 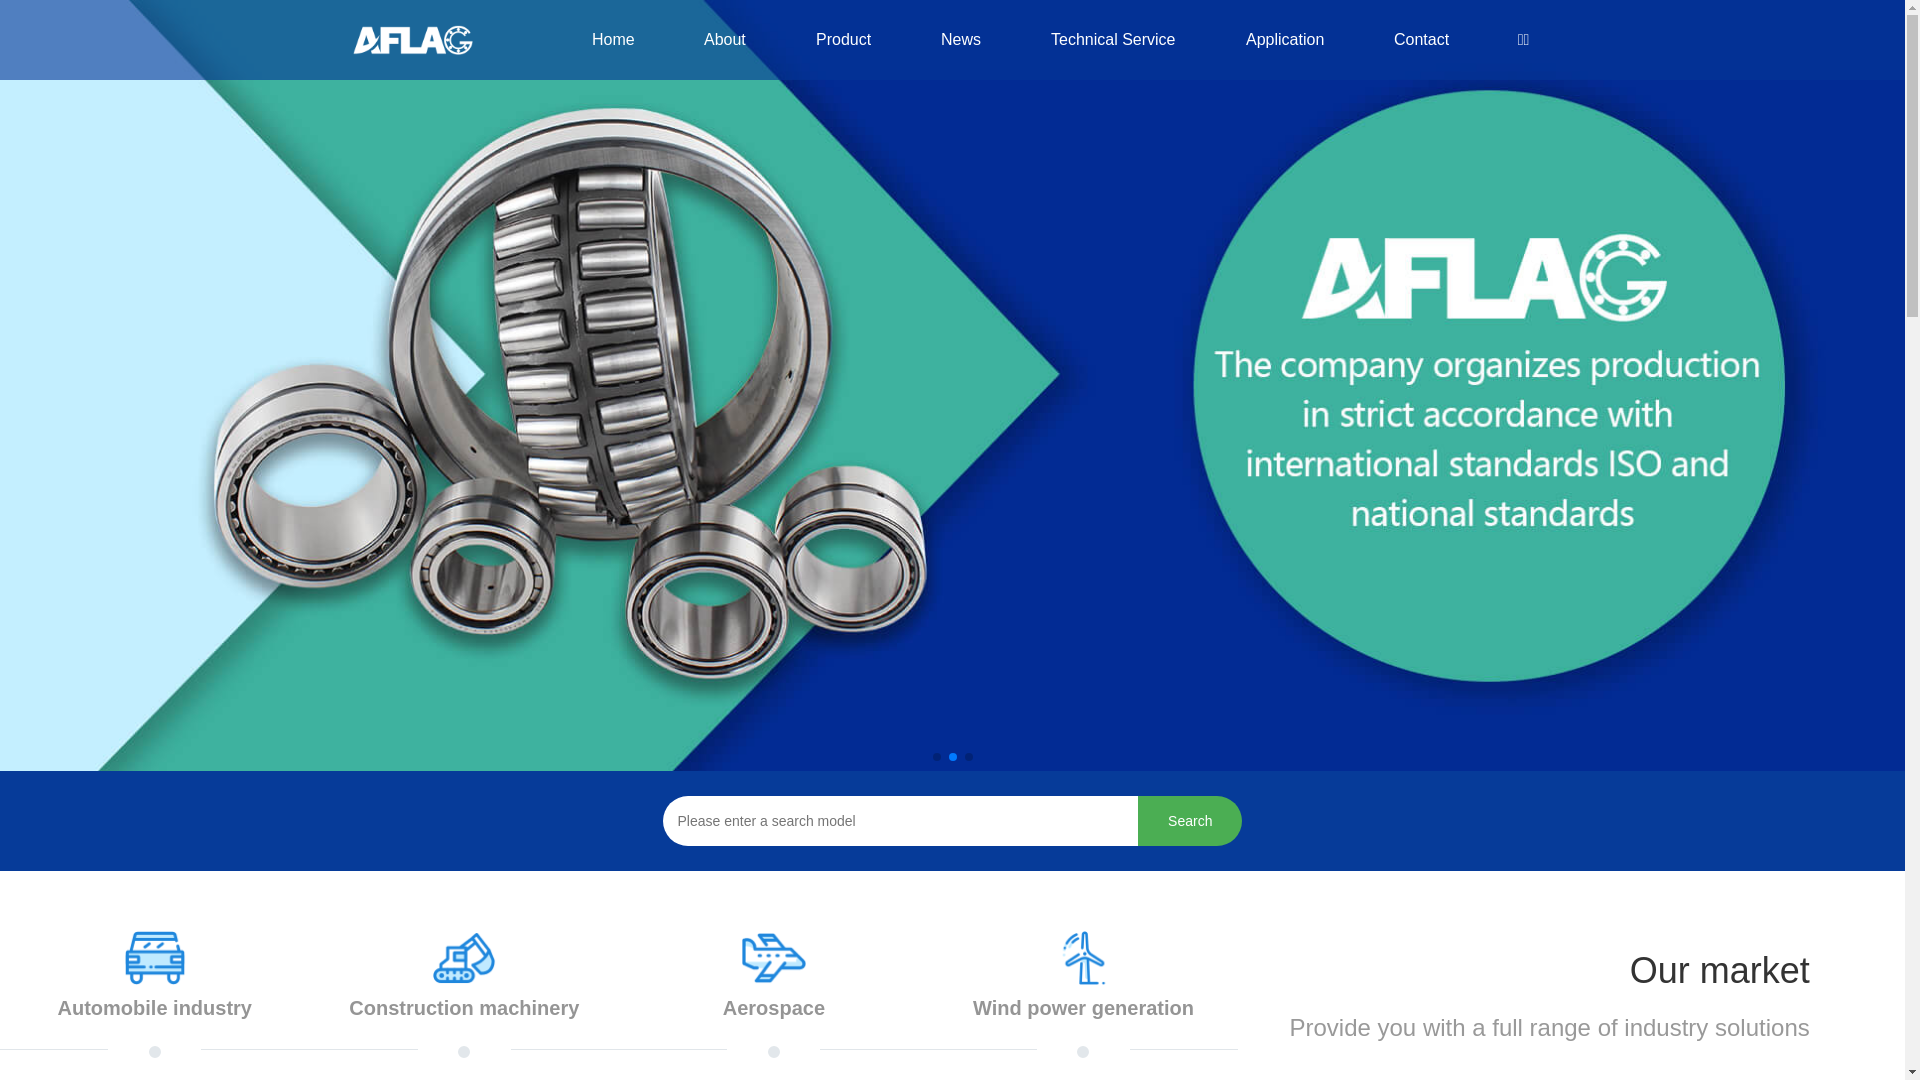 What do you see at coordinates (155, 1000) in the screenshot?
I see `Automobile industry` at bounding box center [155, 1000].